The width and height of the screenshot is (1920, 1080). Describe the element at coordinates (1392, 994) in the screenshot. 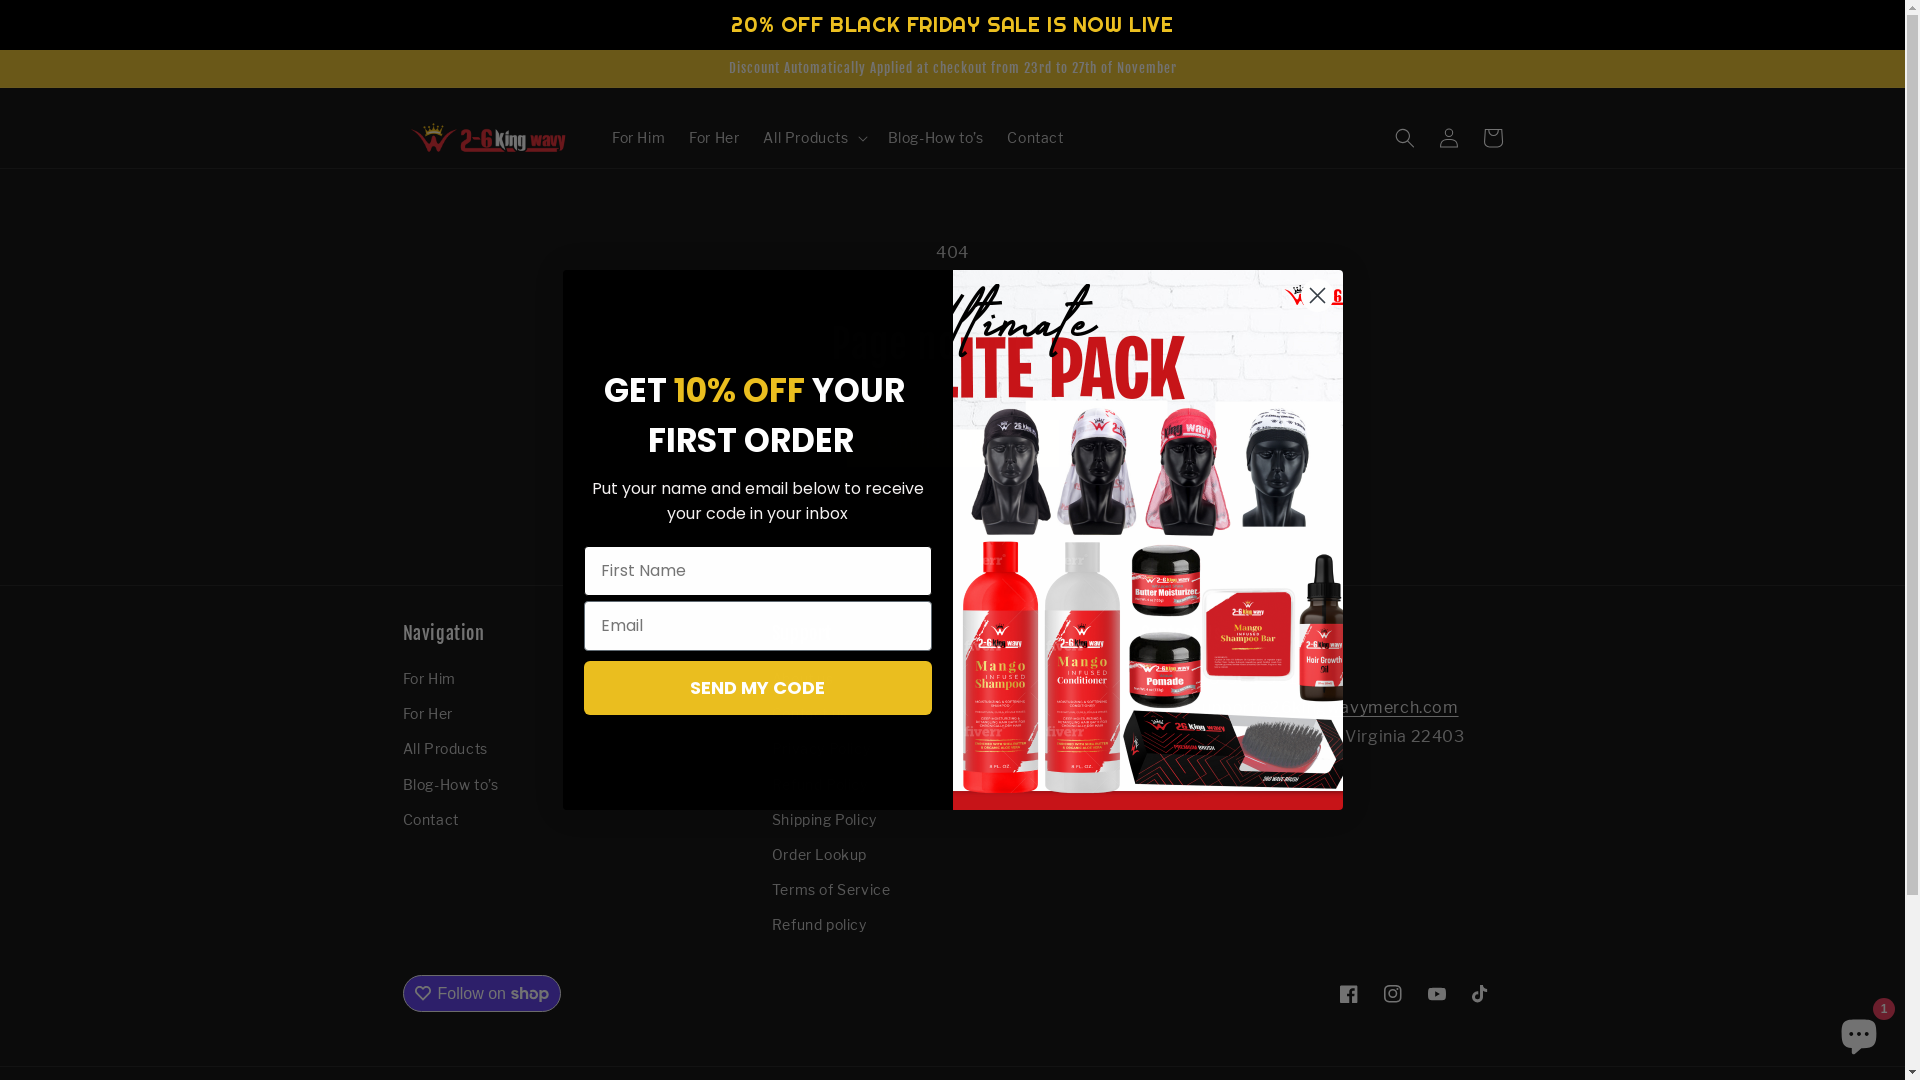

I see `Instagram` at that location.